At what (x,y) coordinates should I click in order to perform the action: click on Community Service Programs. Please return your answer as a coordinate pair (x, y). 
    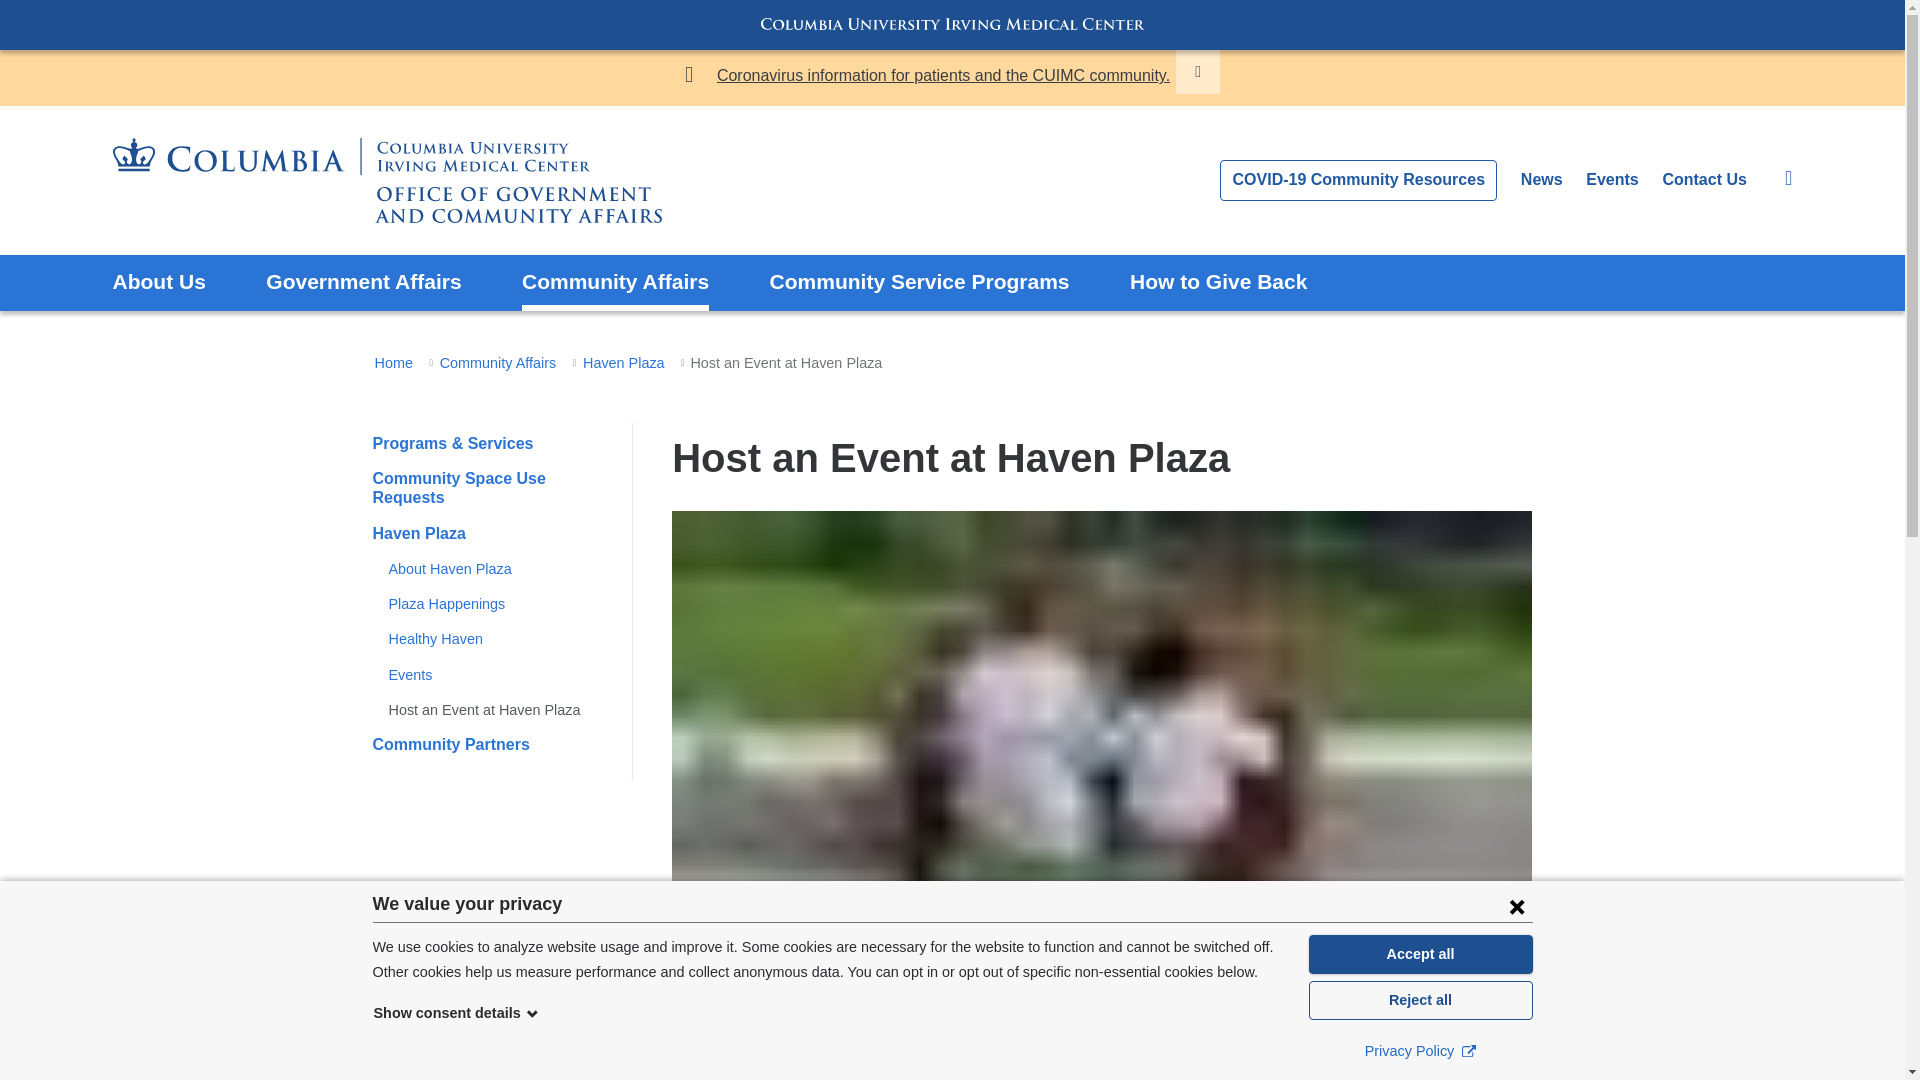
    Looking at the image, I should click on (919, 282).